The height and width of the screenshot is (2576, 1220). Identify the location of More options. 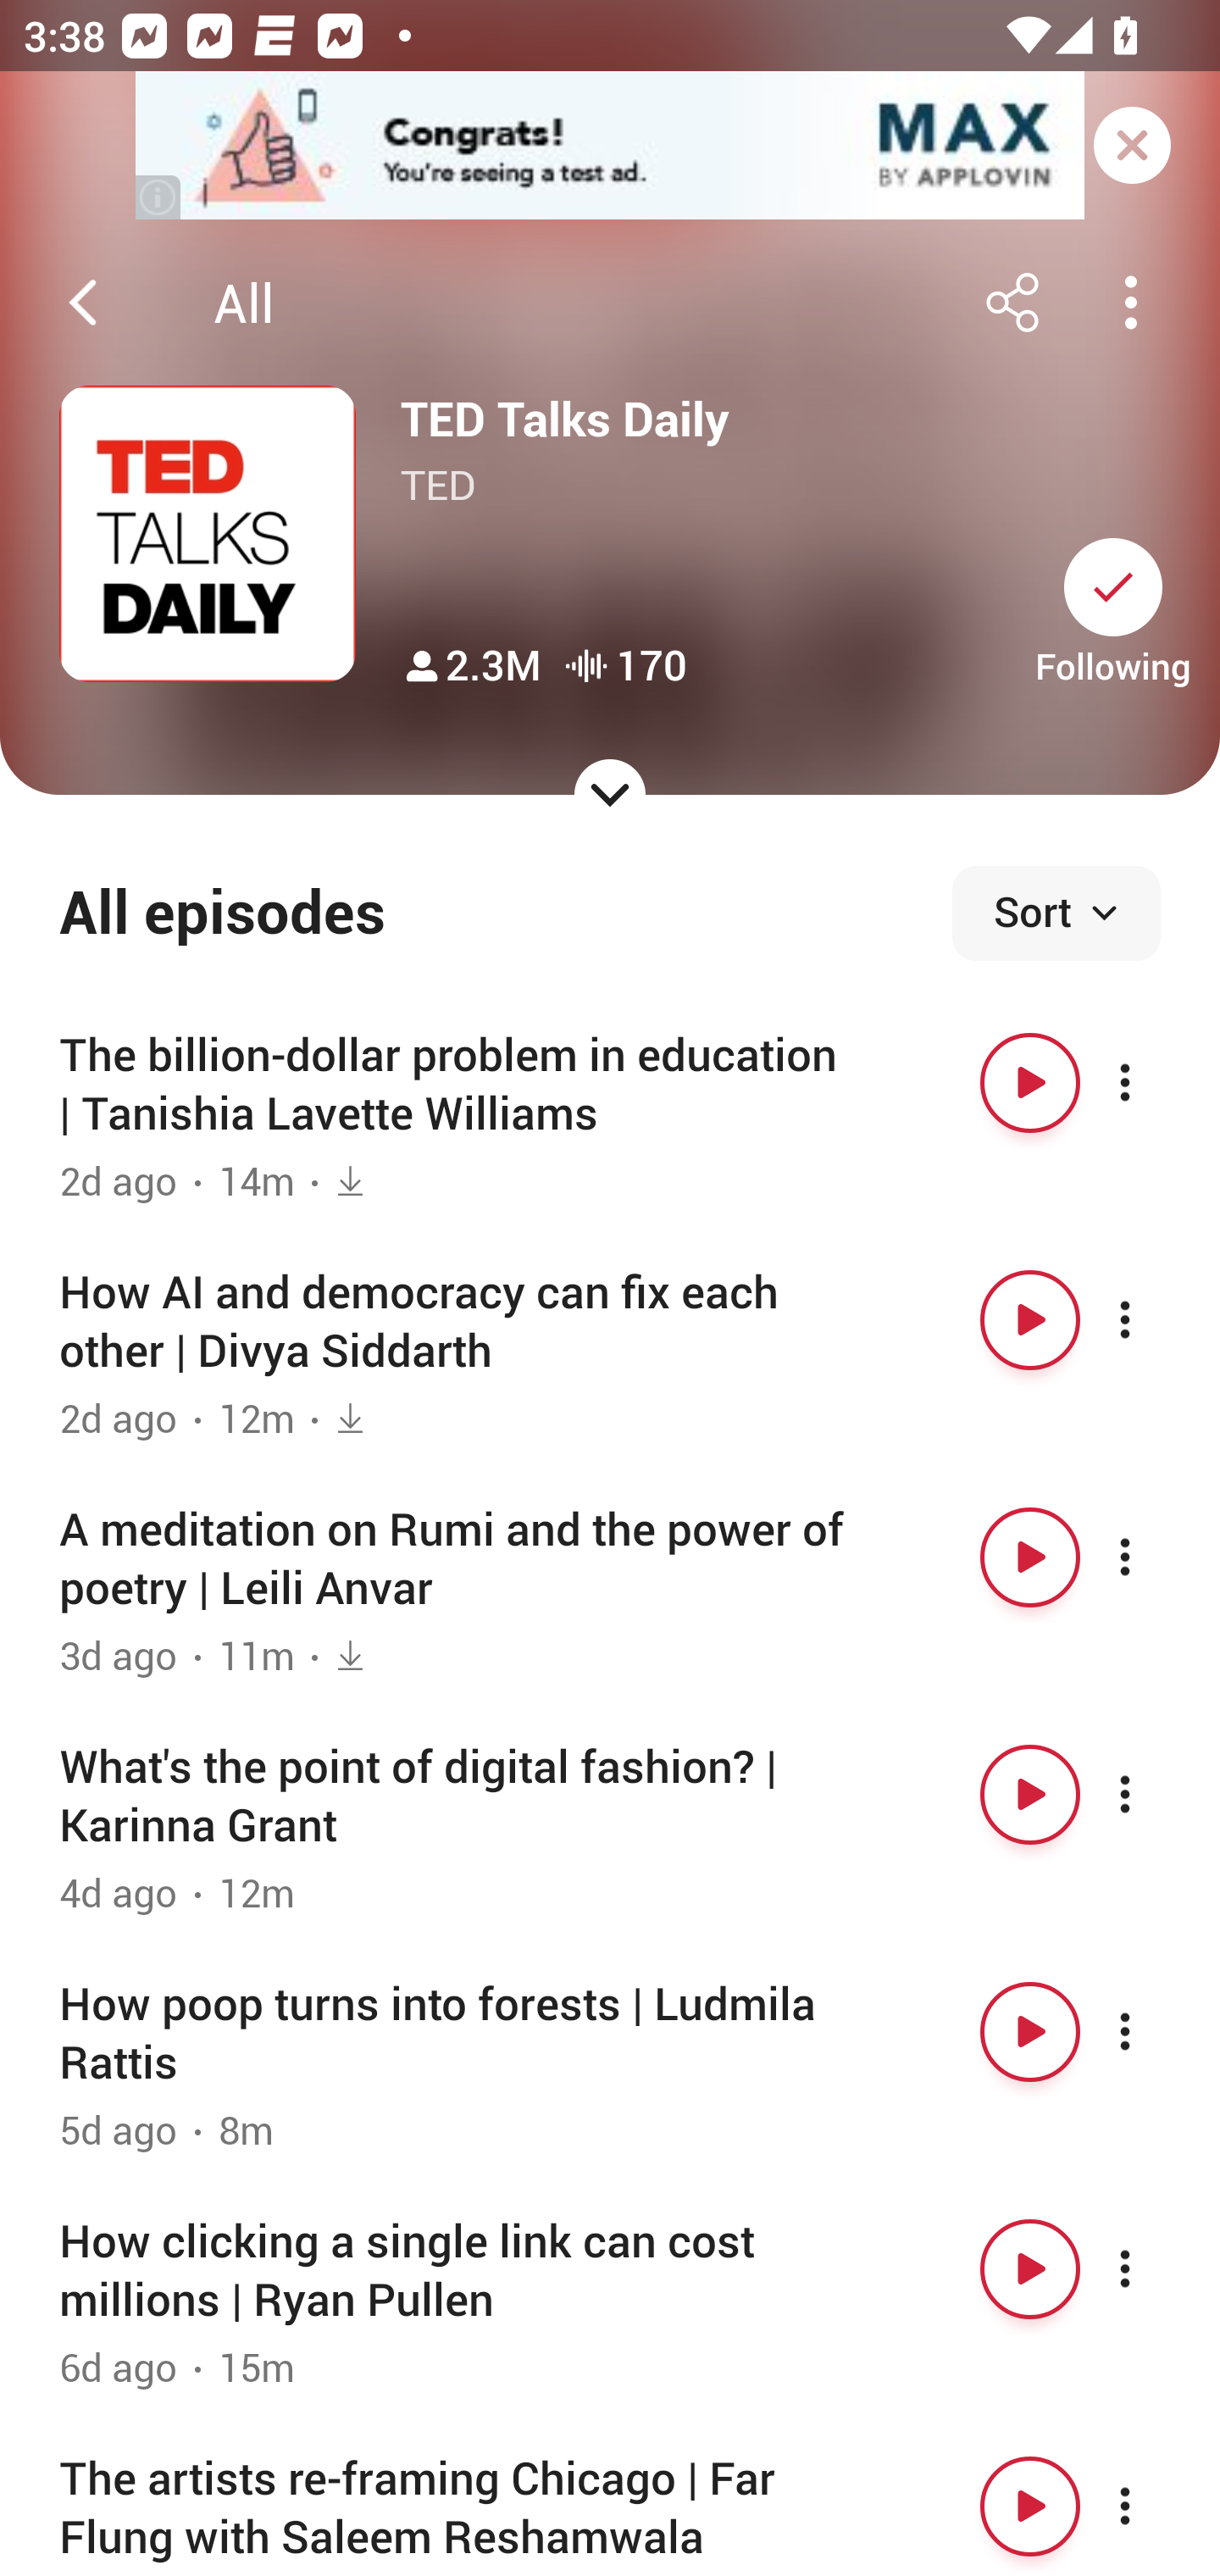
(1154, 2269).